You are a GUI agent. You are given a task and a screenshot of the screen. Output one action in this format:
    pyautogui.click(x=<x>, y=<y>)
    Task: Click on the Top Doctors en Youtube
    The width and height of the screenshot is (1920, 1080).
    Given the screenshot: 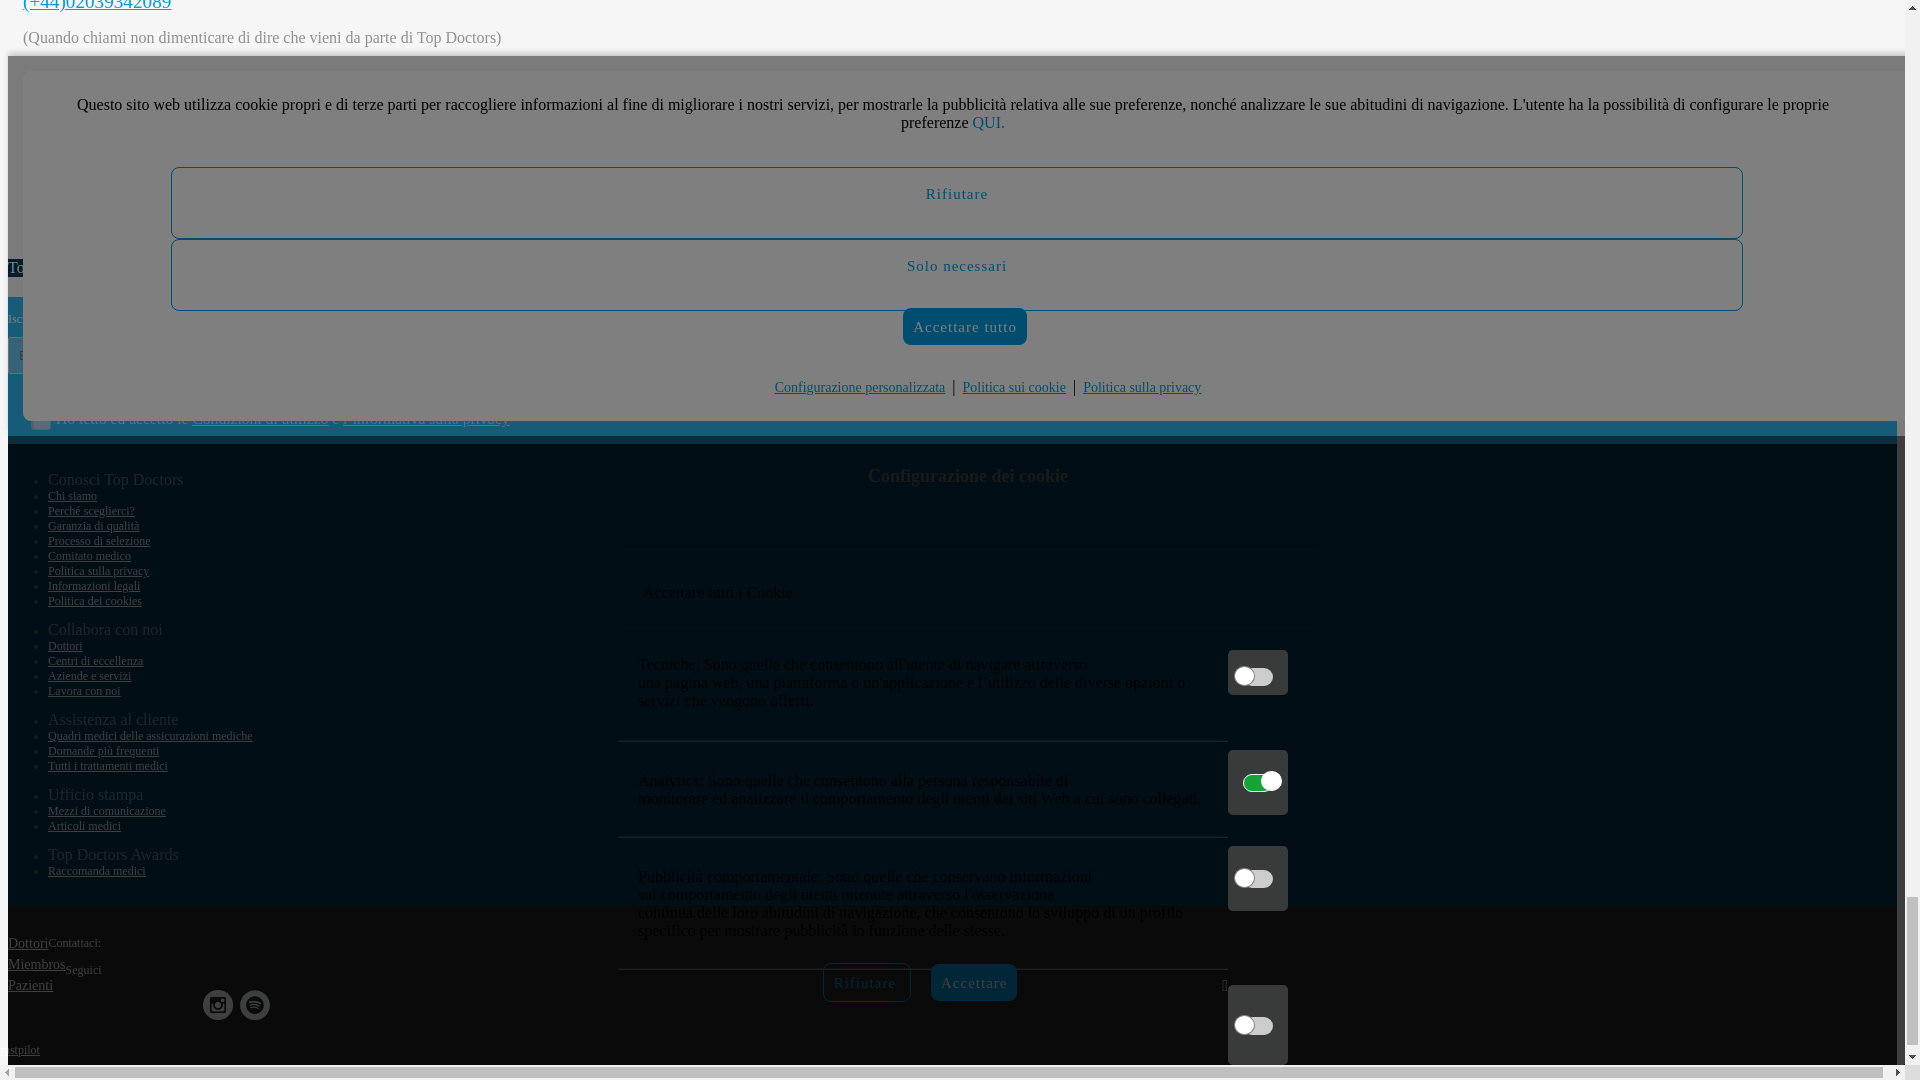 What is the action you would take?
    pyautogui.click(x=180, y=1010)
    